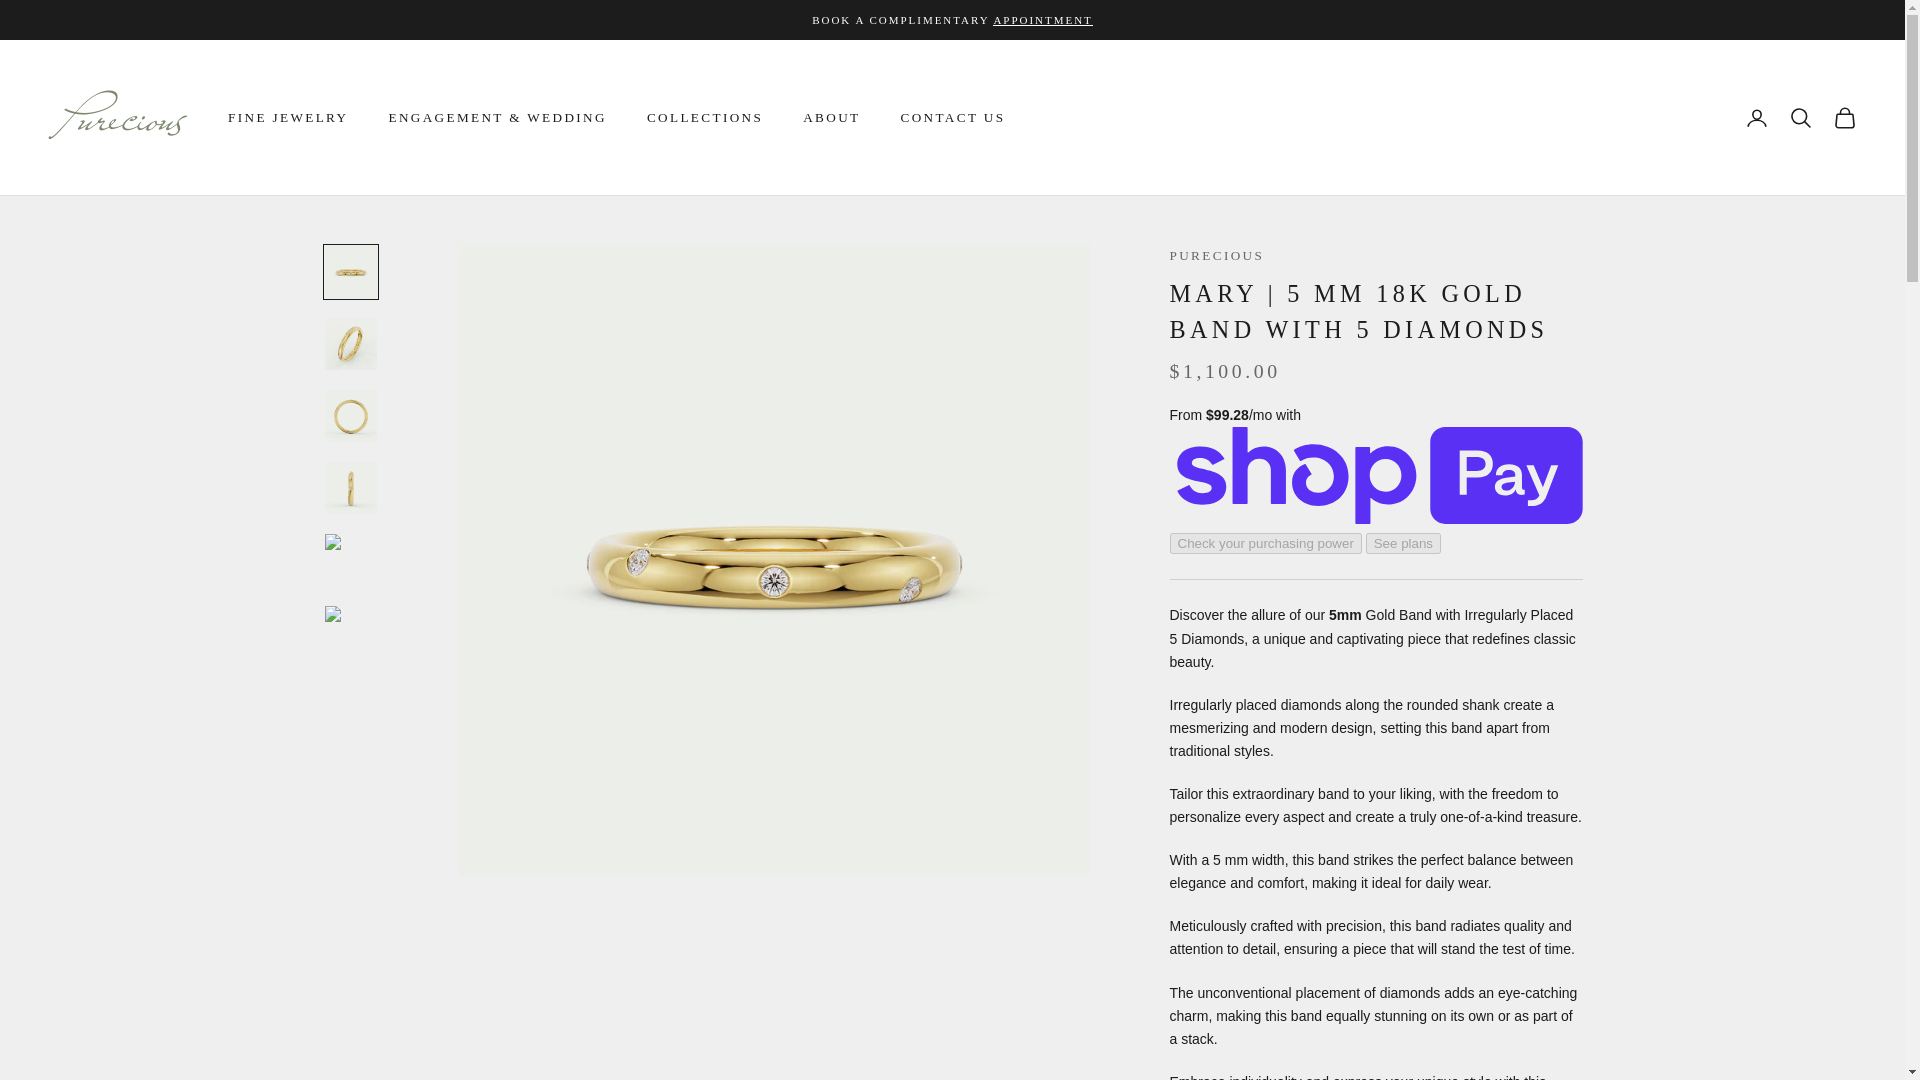 Image resolution: width=1920 pixels, height=1080 pixels. I want to click on Purecious LLC, so click(118, 118).